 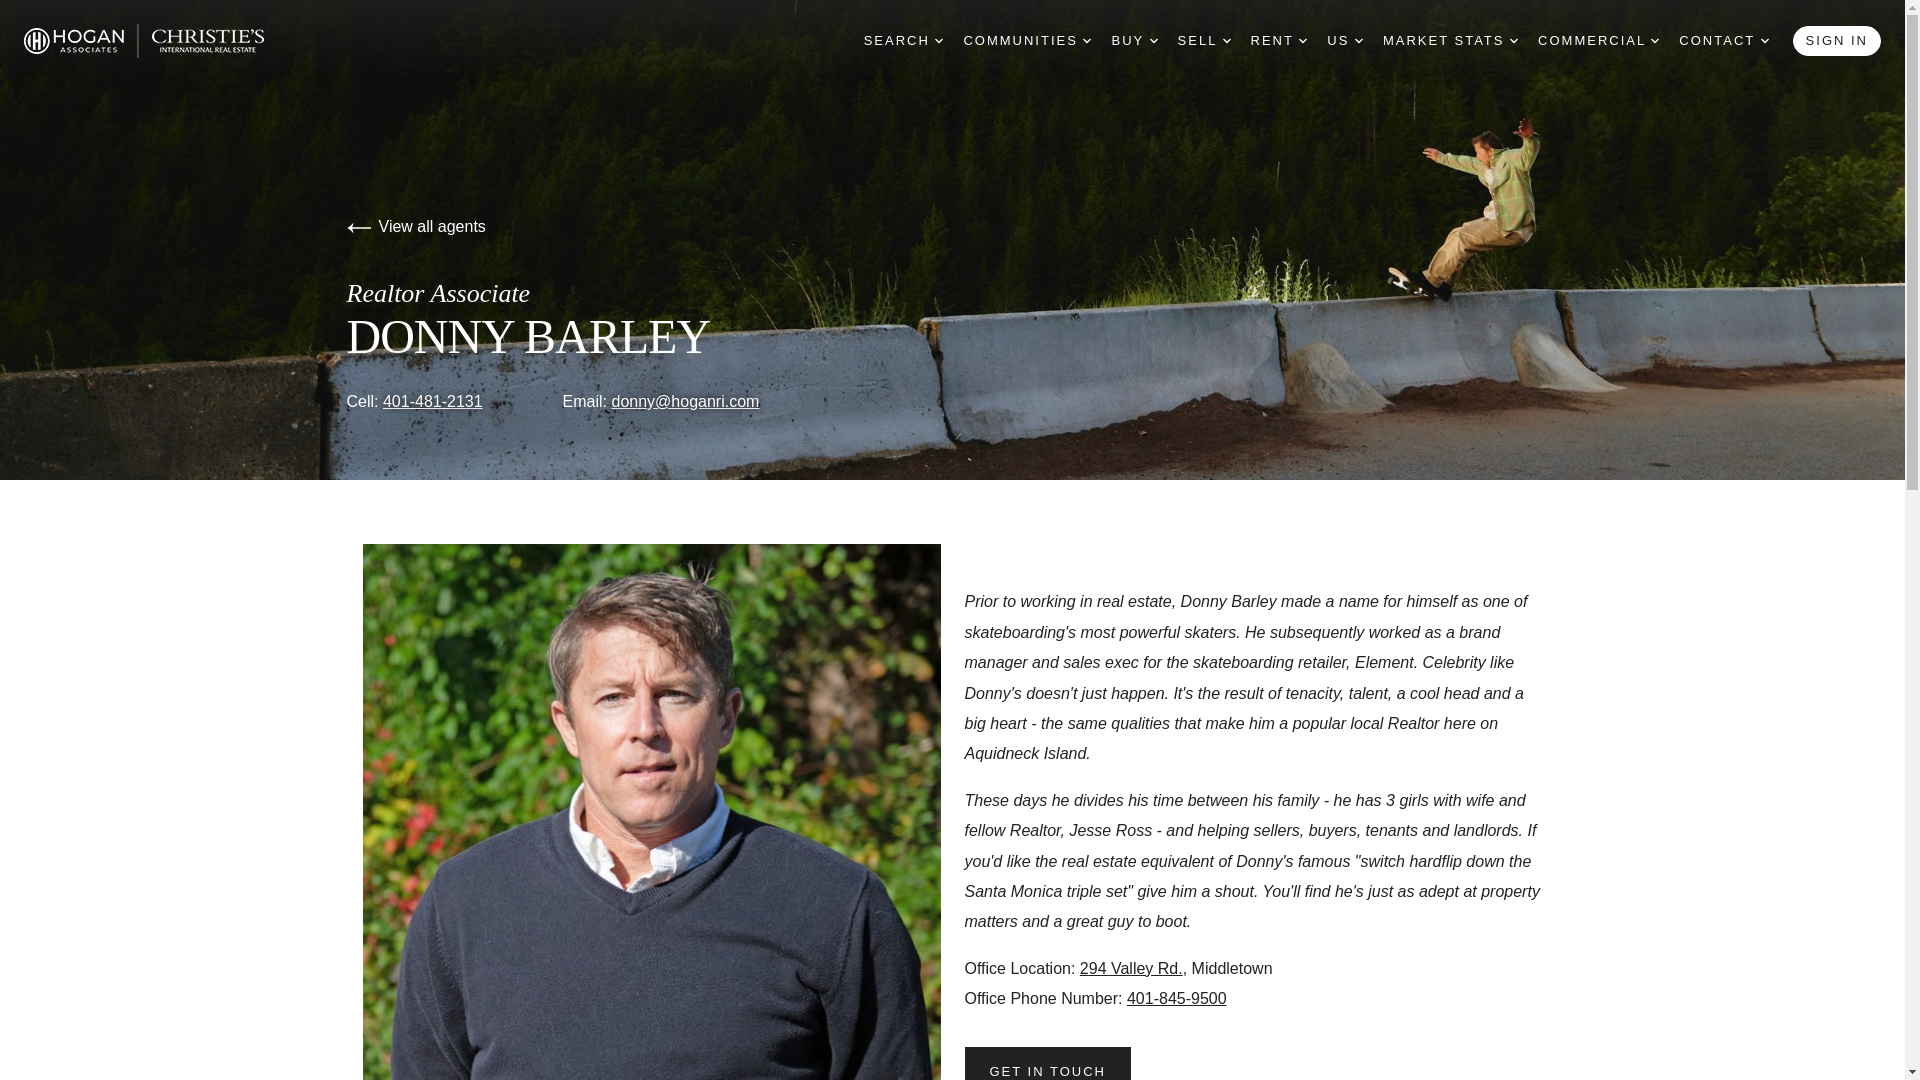 What do you see at coordinates (1654, 40) in the screenshot?
I see `DROPDOWN ARROW` at bounding box center [1654, 40].